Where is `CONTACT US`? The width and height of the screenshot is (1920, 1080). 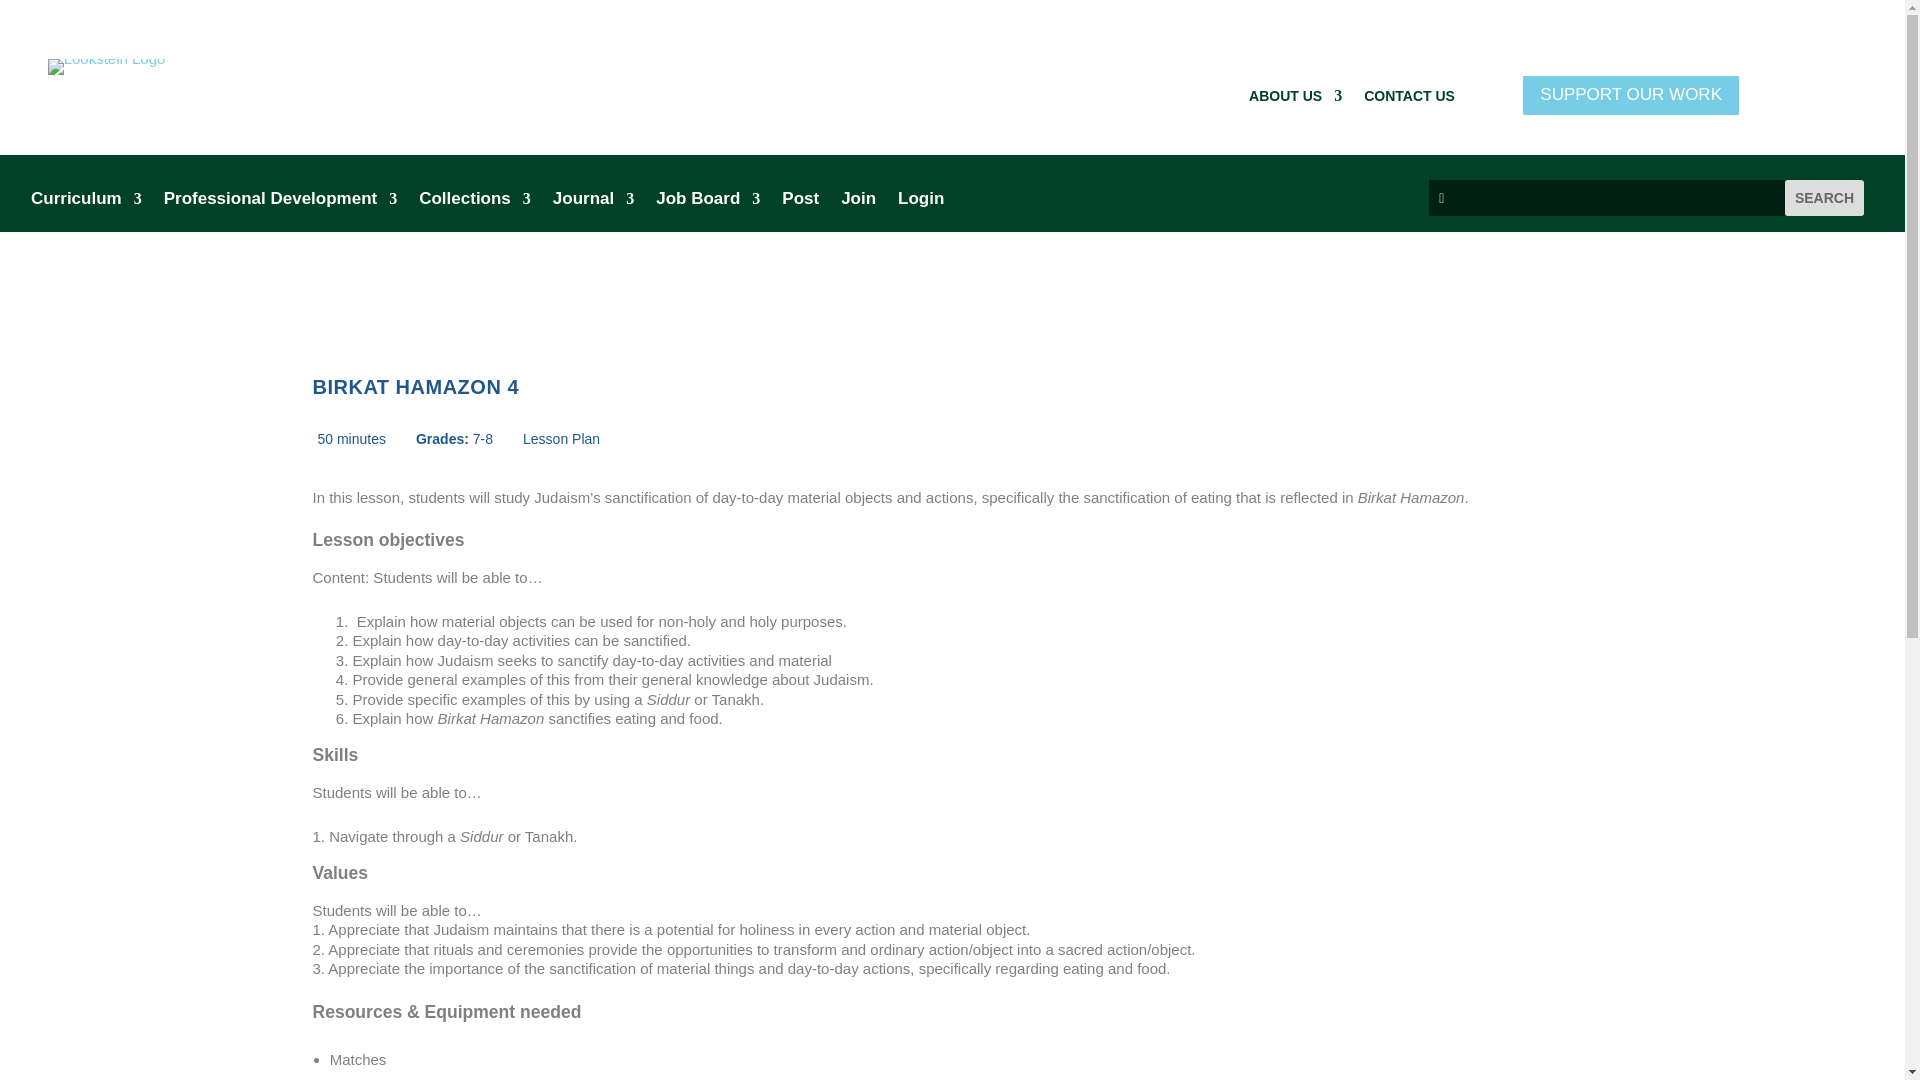 CONTACT US is located at coordinates (1409, 100).